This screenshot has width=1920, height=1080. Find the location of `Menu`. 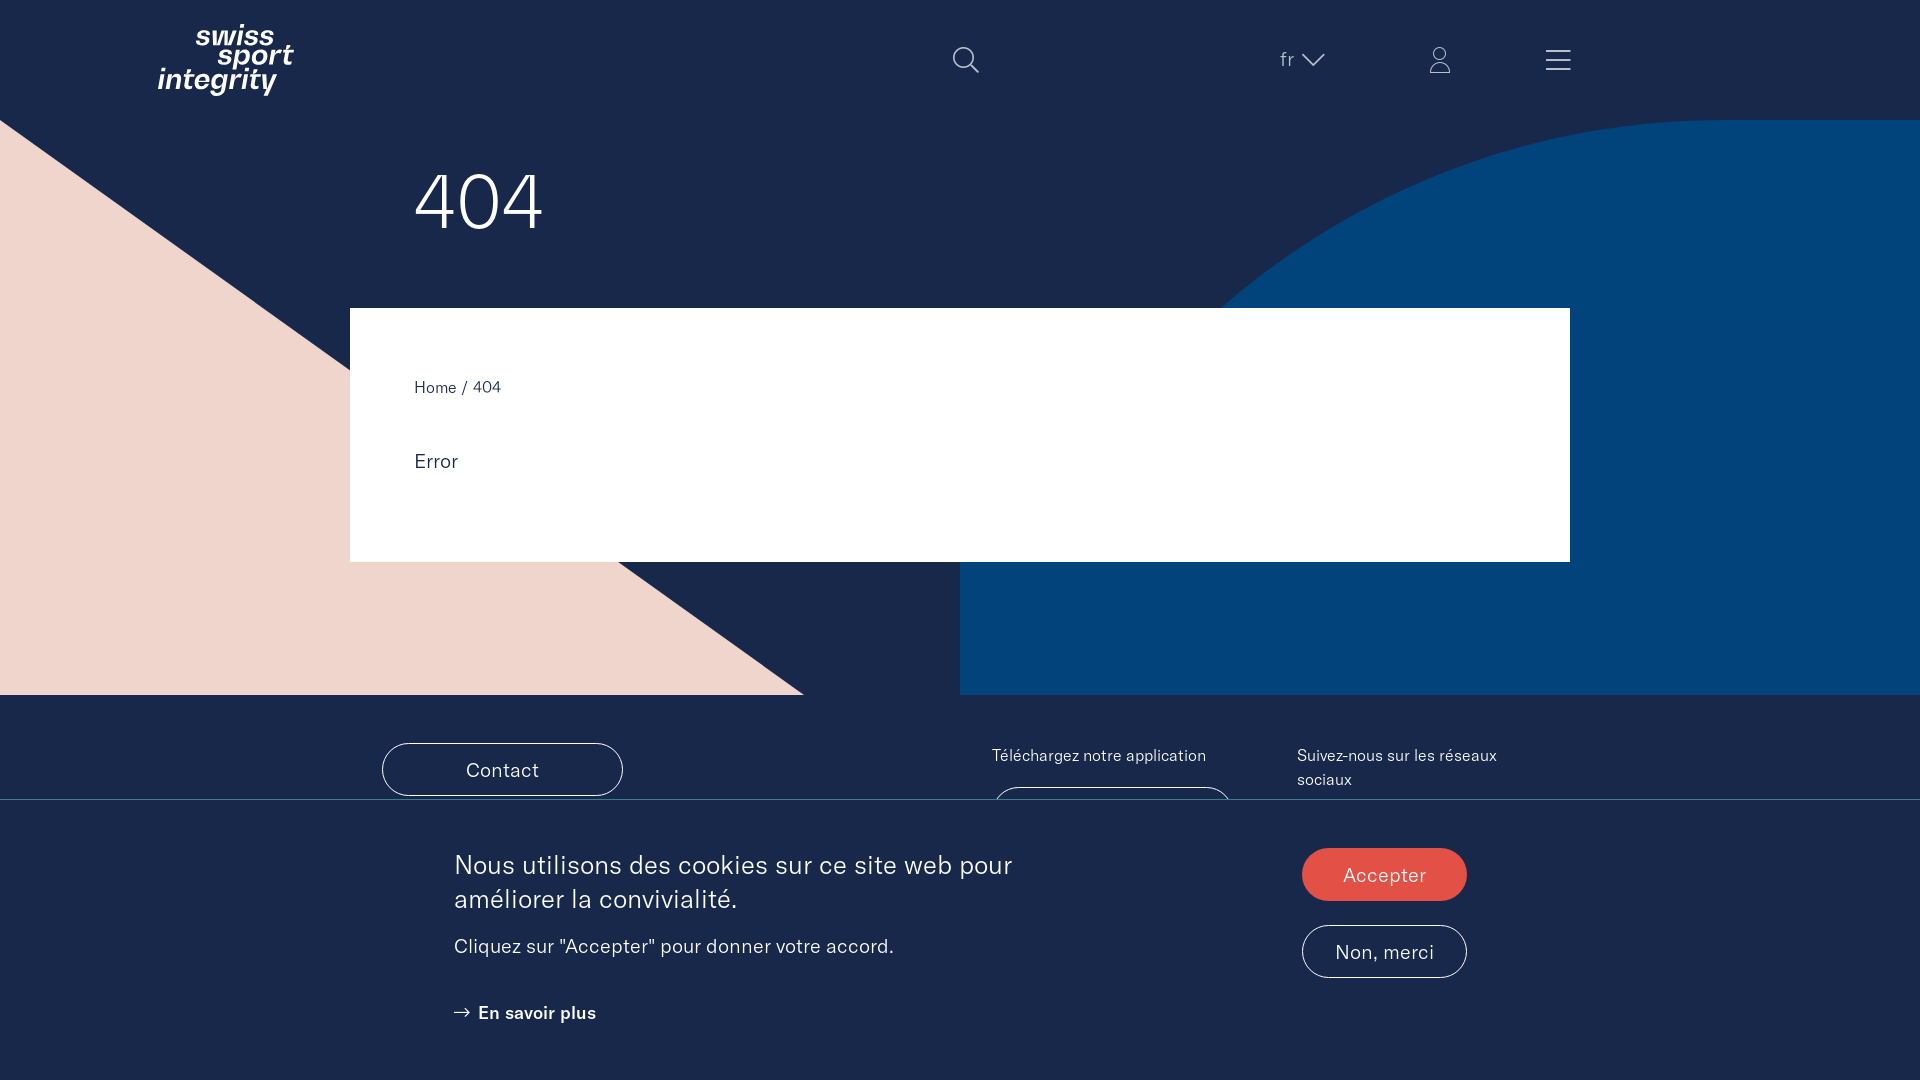

Menu is located at coordinates (1558, 60).